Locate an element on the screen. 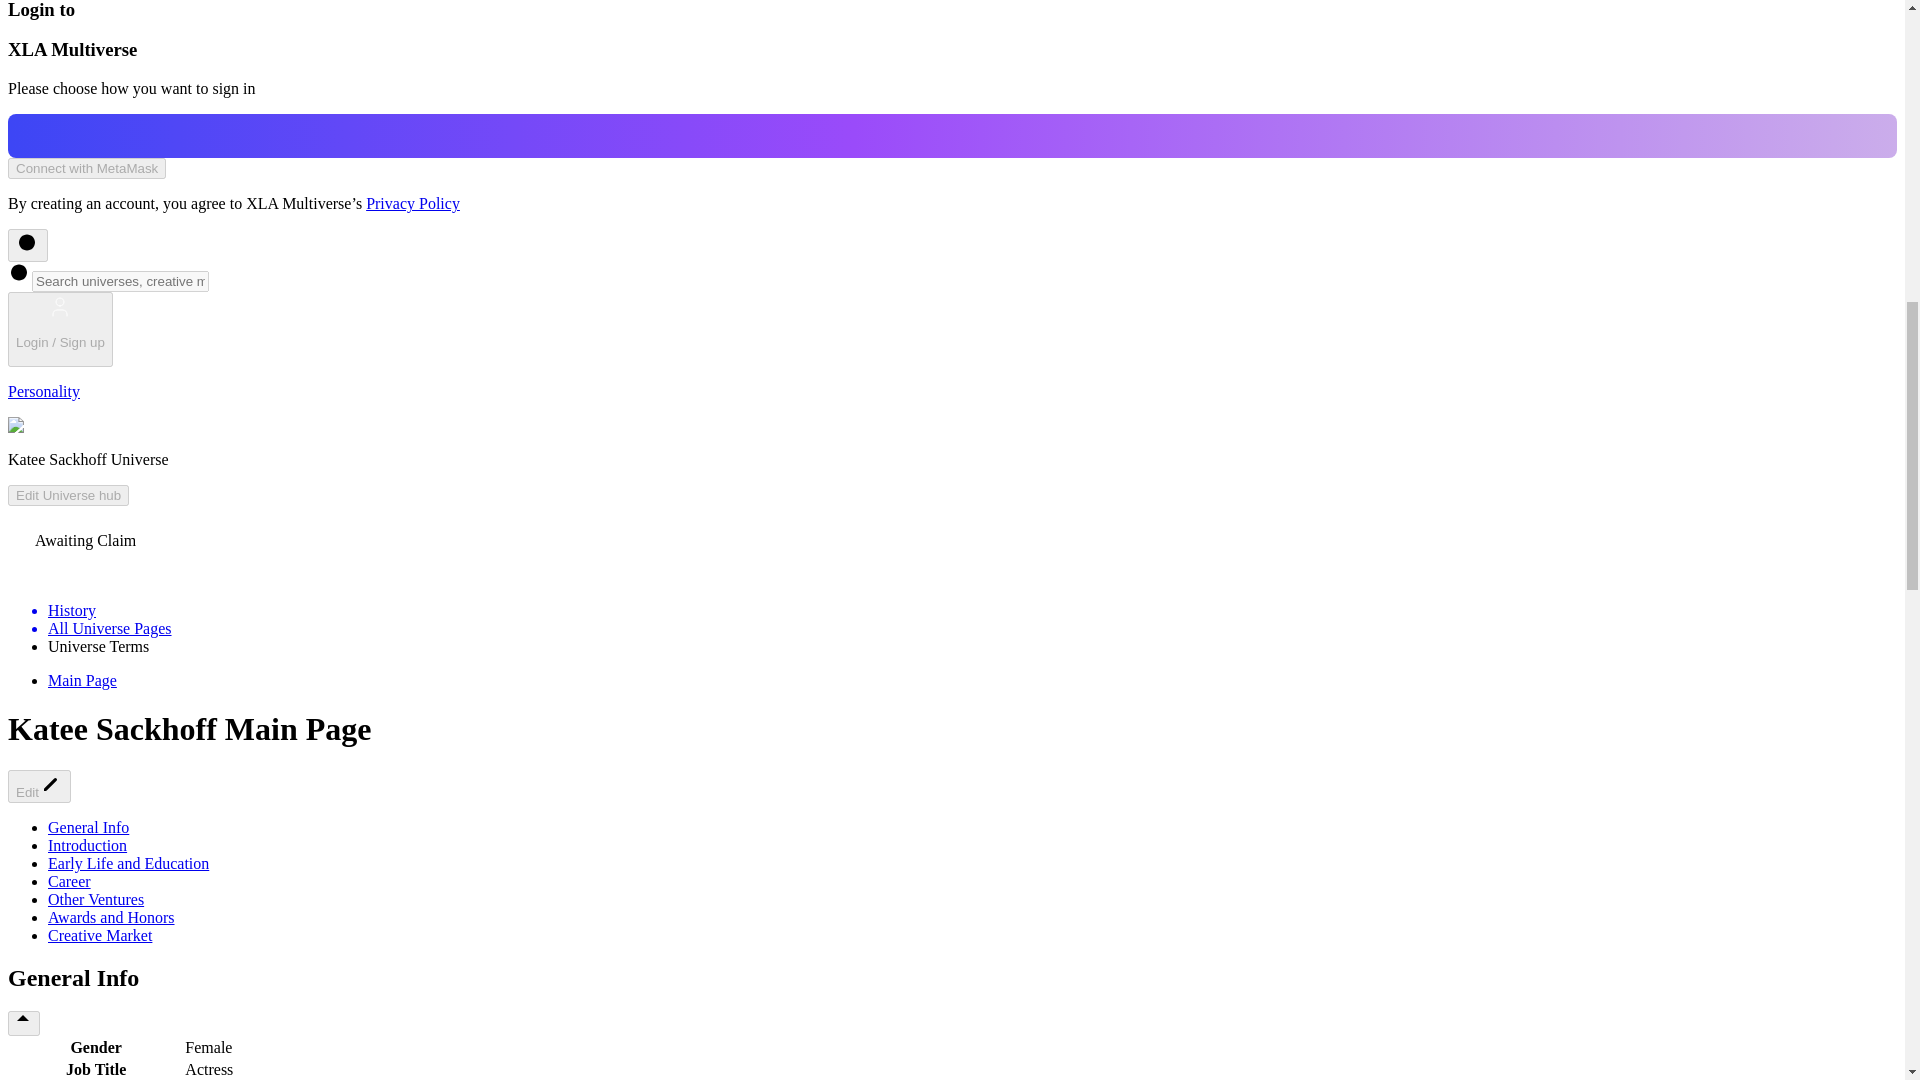 The image size is (1920, 1080). Career is located at coordinates (69, 880).